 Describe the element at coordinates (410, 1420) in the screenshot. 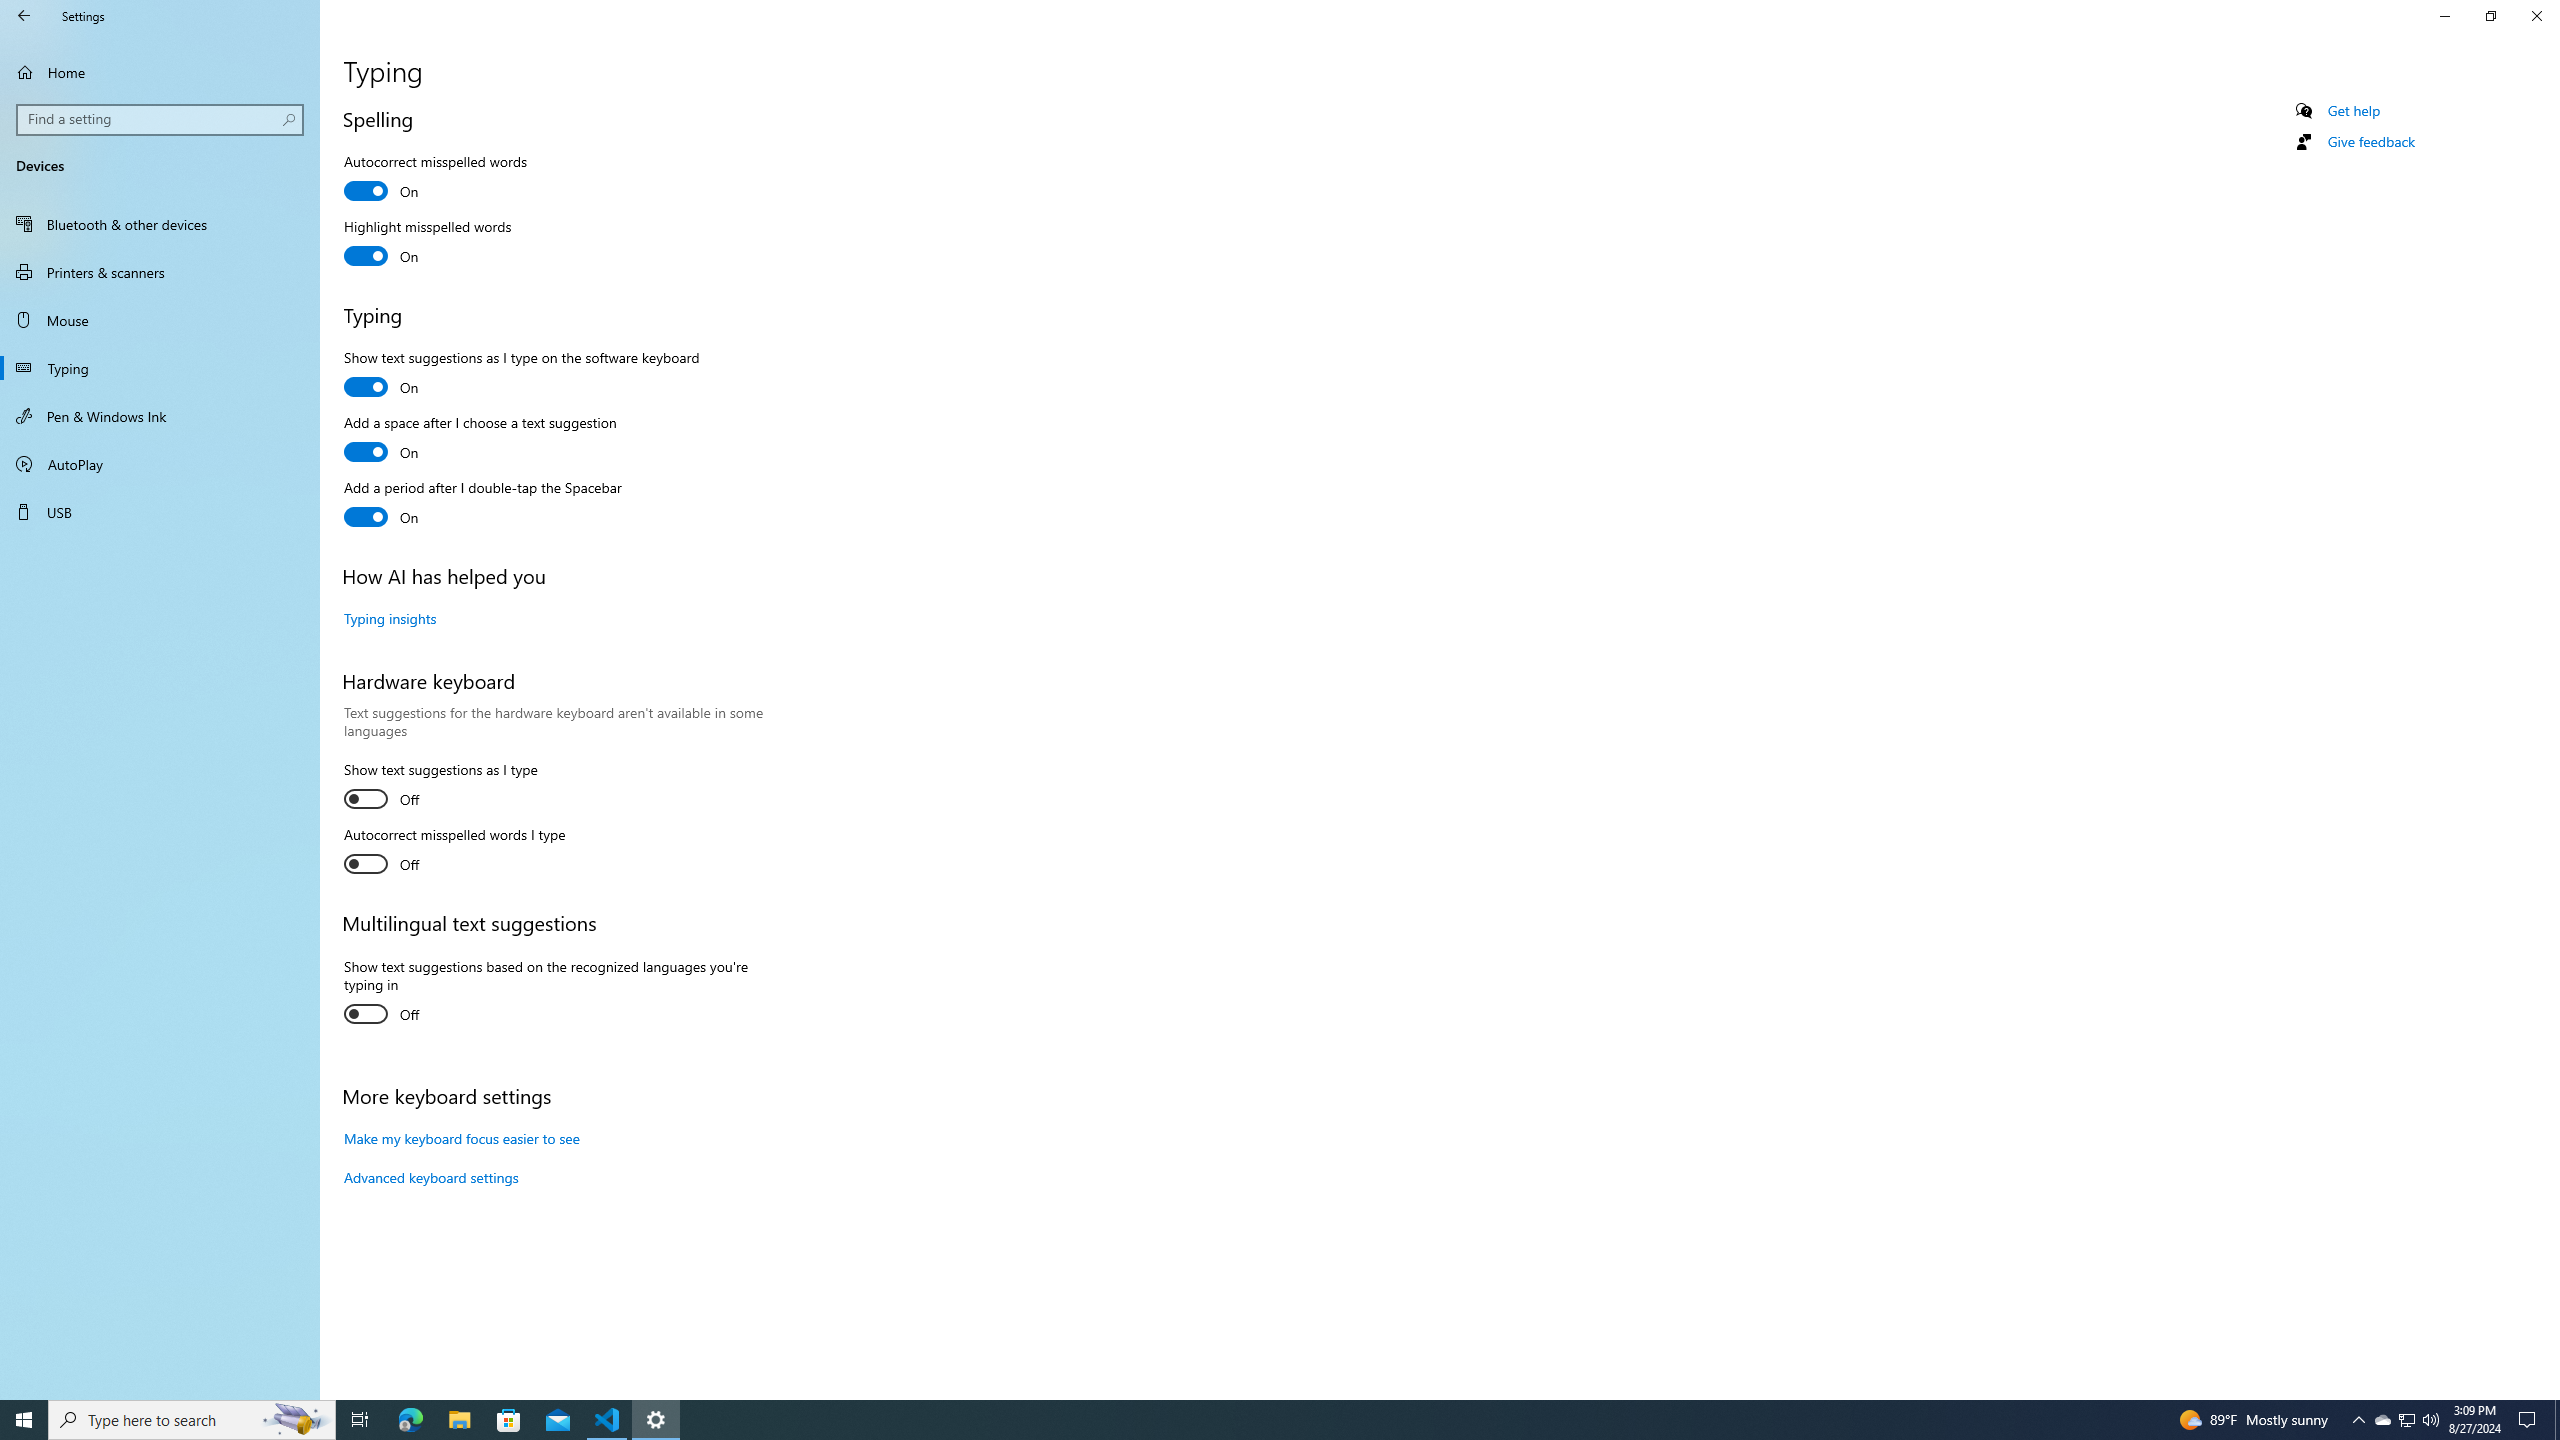

I see `Highlight misspelled words` at that location.